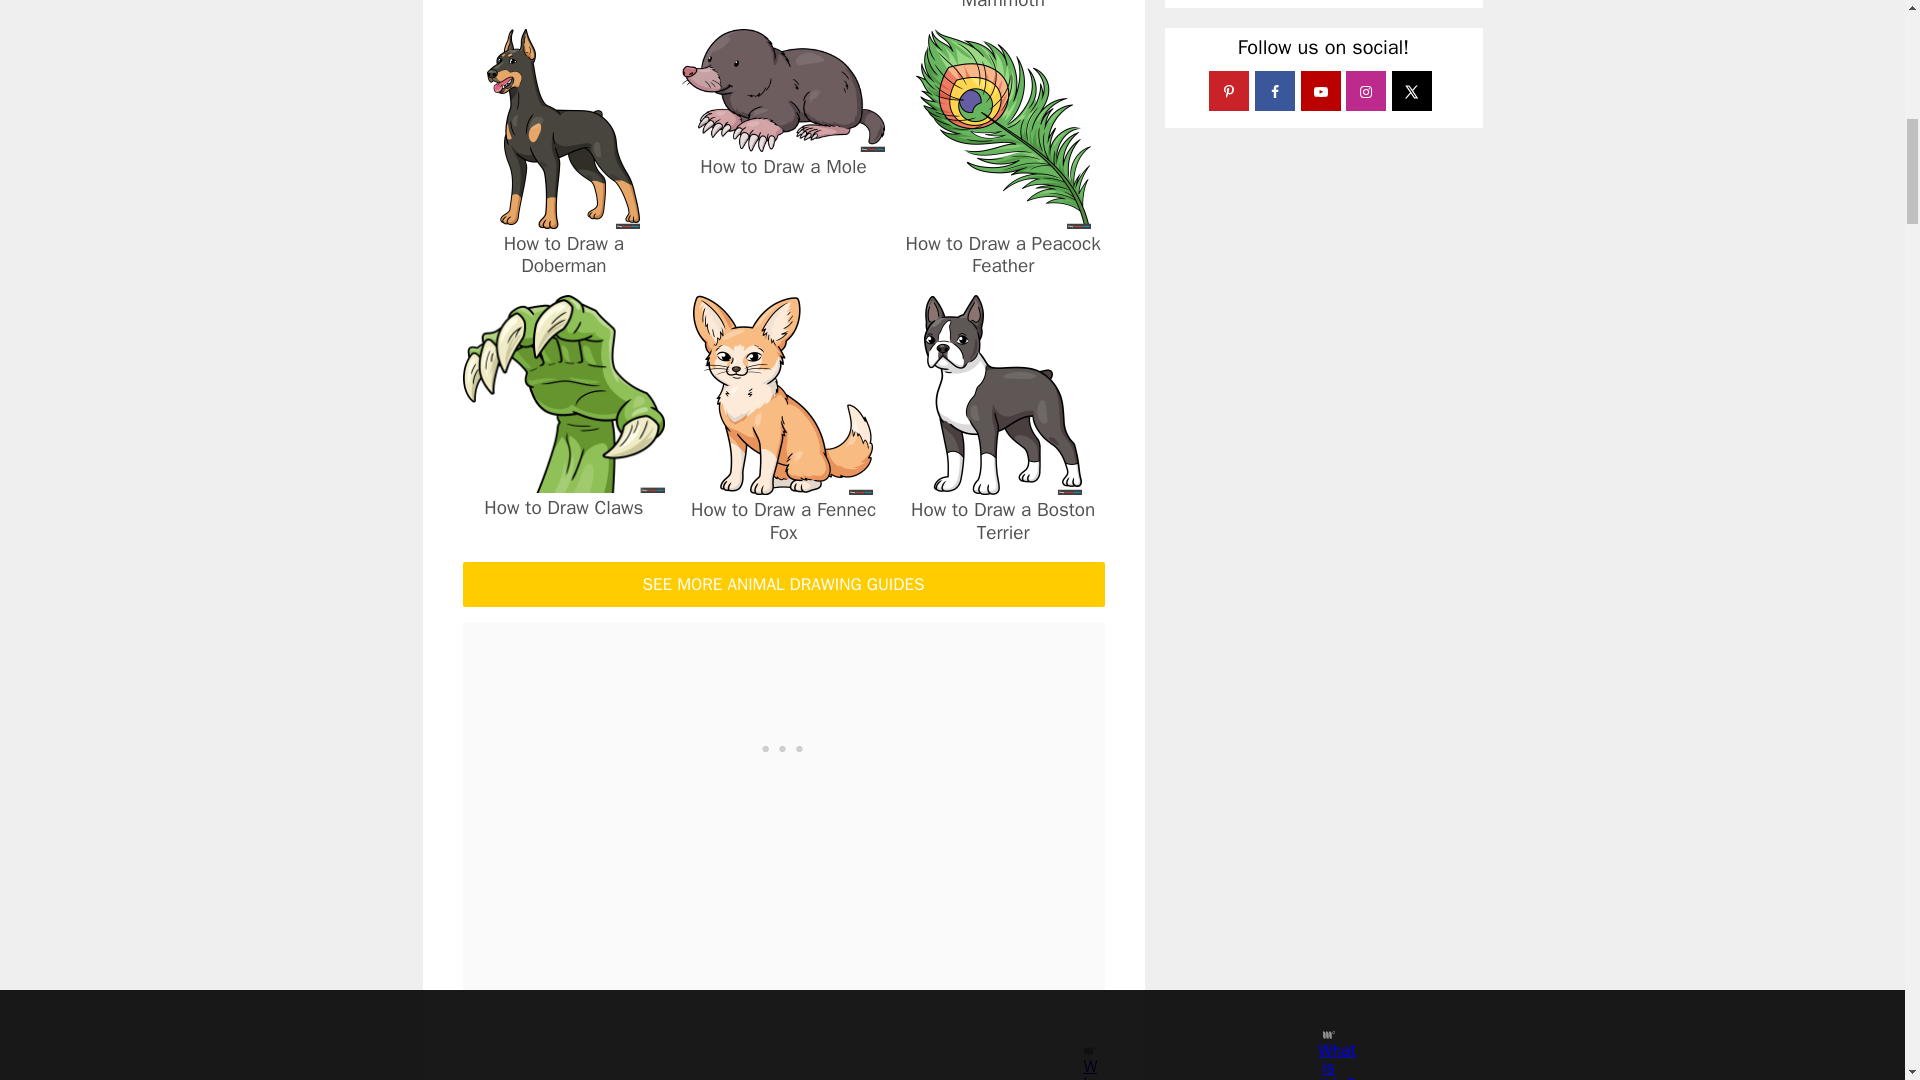 Image resolution: width=1920 pixels, height=1080 pixels. What do you see at coordinates (1002, 482) in the screenshot?
I see `How to Draw a Boston Terrier` at bounding box center [1002, 482].